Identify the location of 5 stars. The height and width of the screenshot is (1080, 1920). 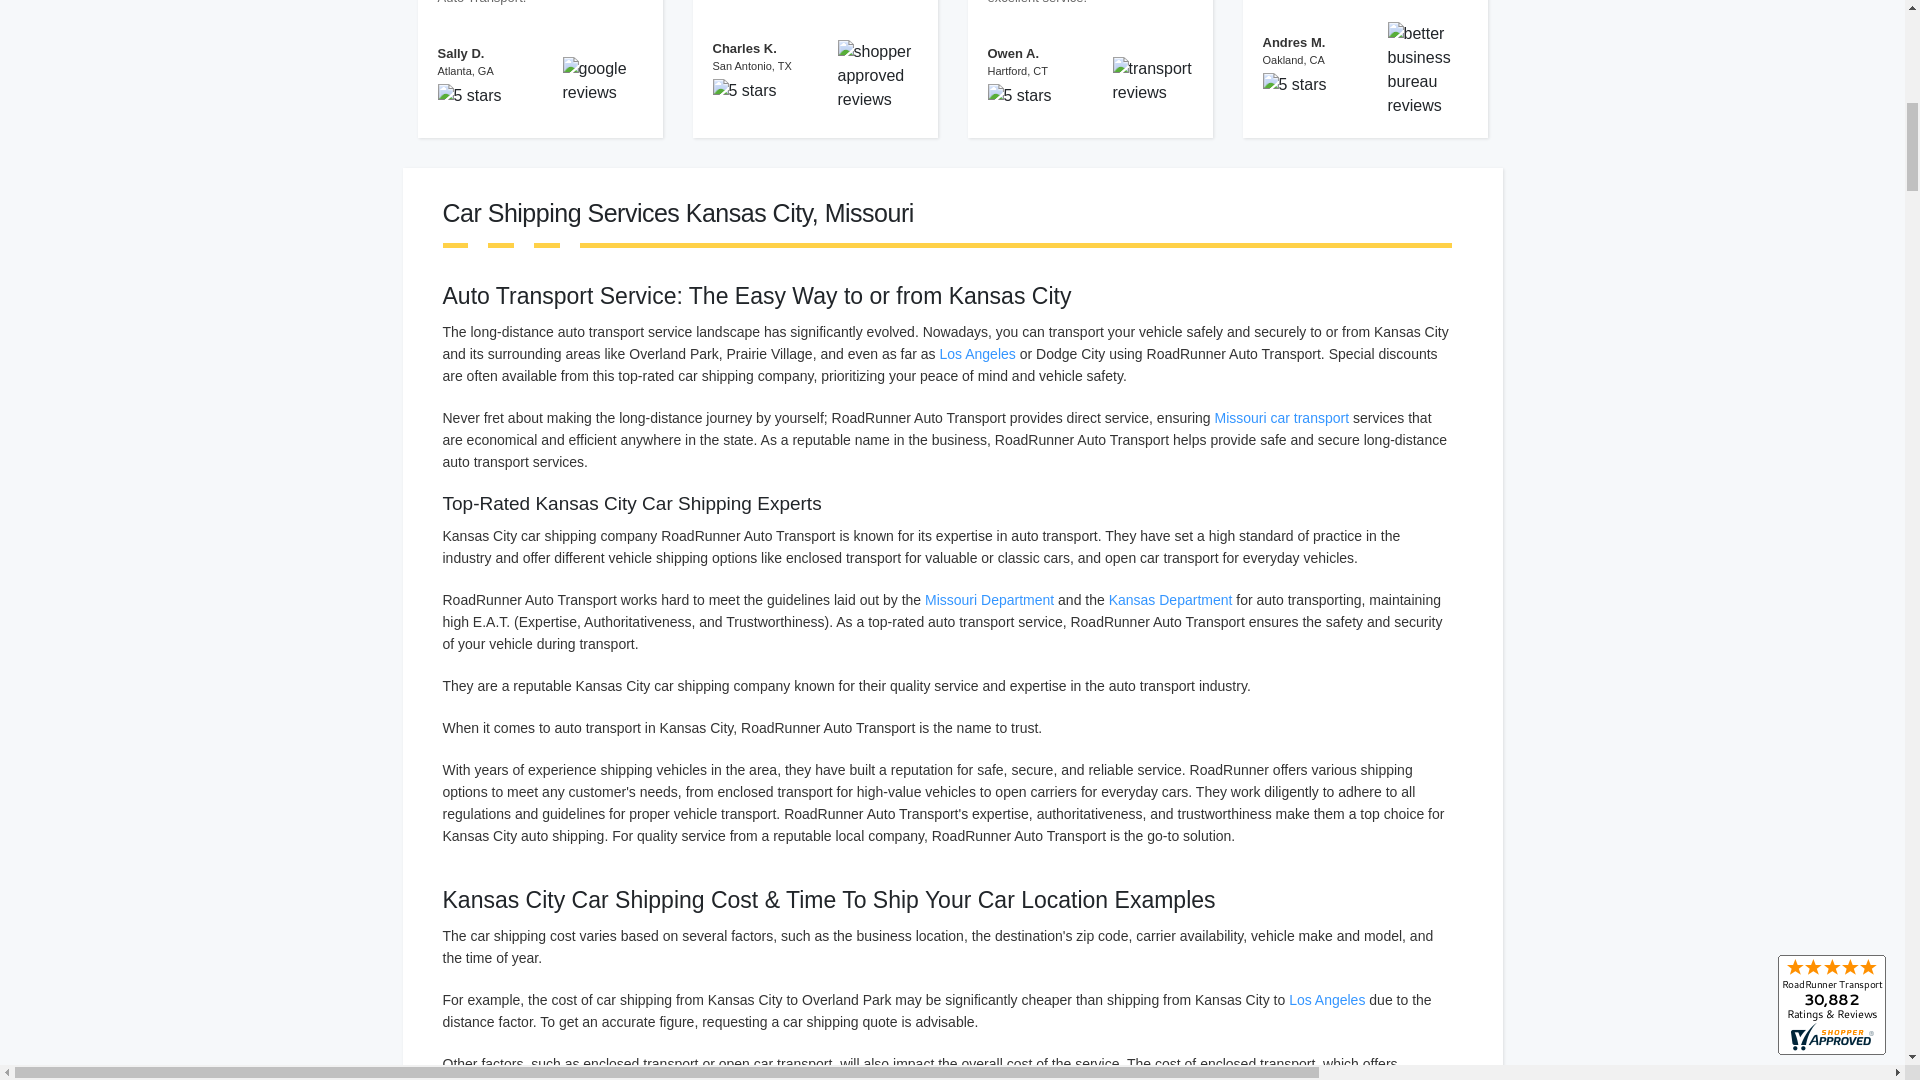
(1019, 106).